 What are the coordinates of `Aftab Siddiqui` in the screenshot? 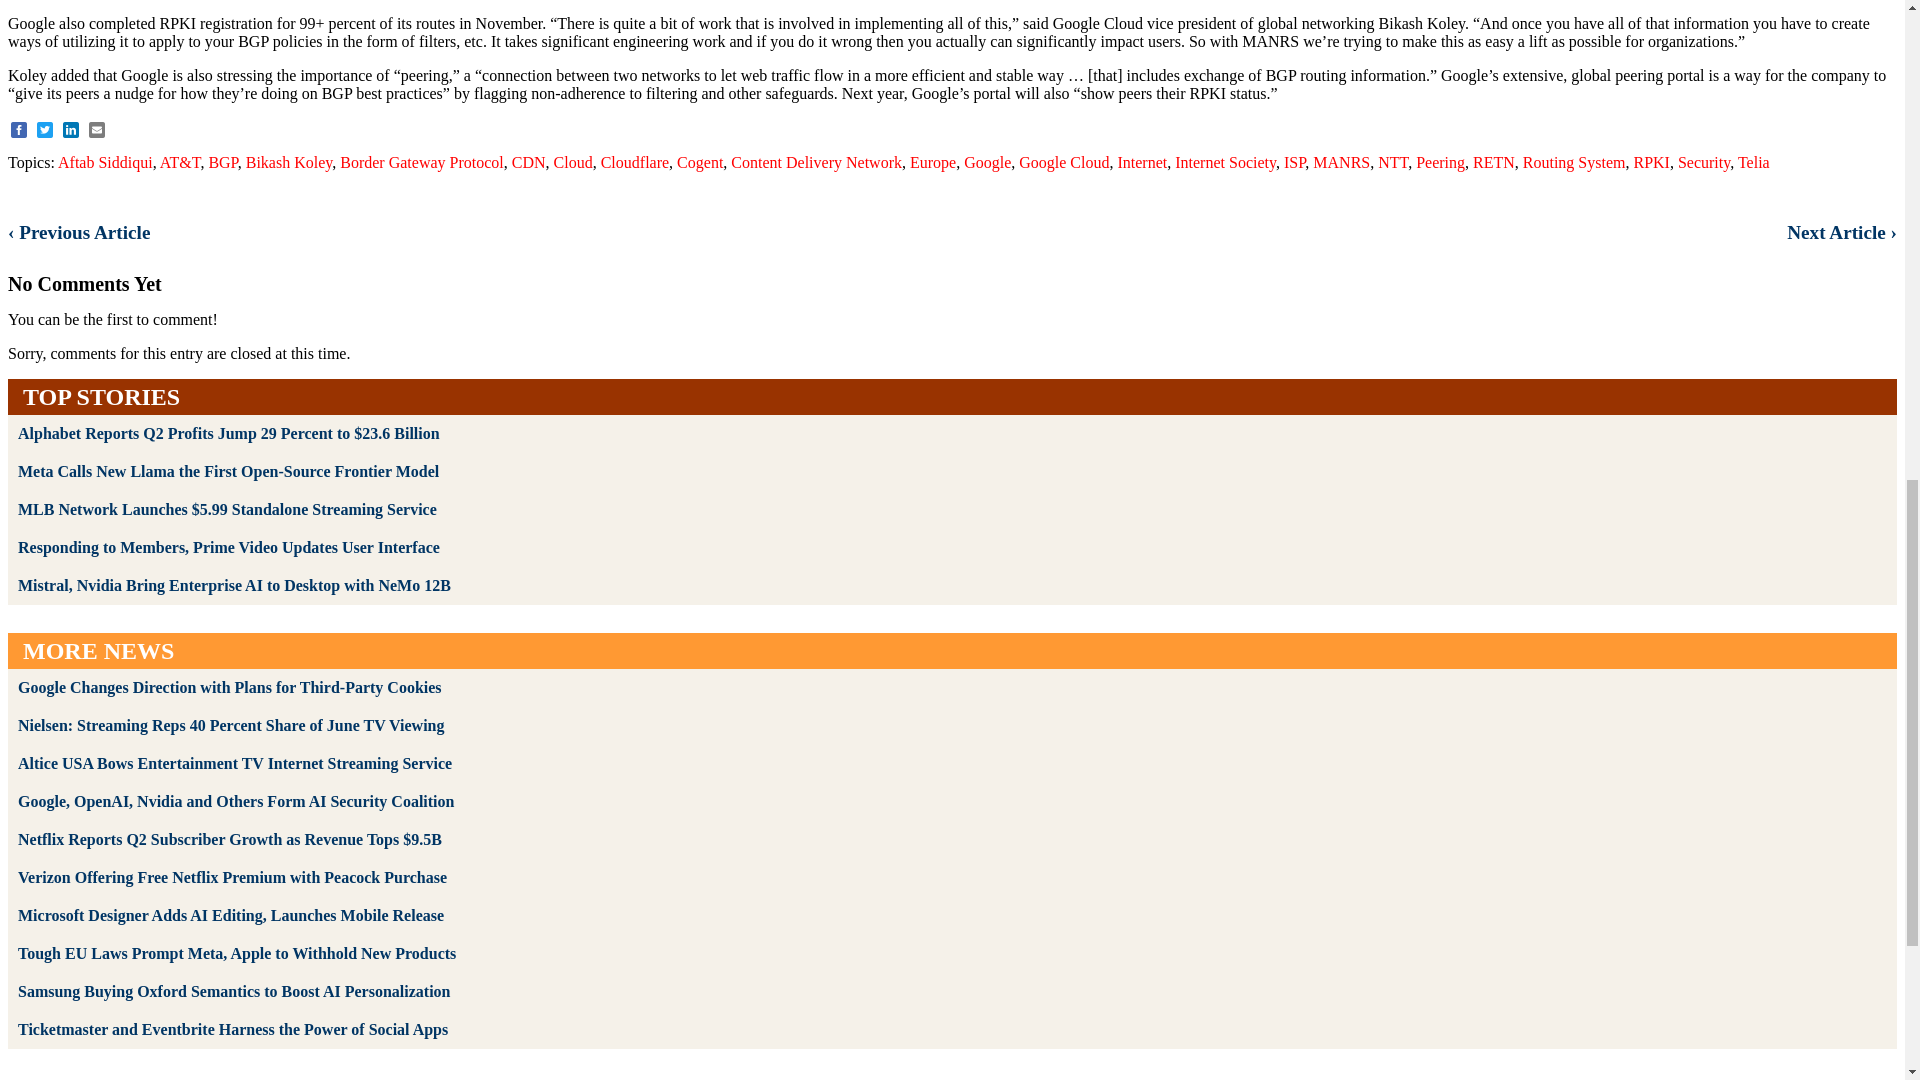 It's located at (105, 162).